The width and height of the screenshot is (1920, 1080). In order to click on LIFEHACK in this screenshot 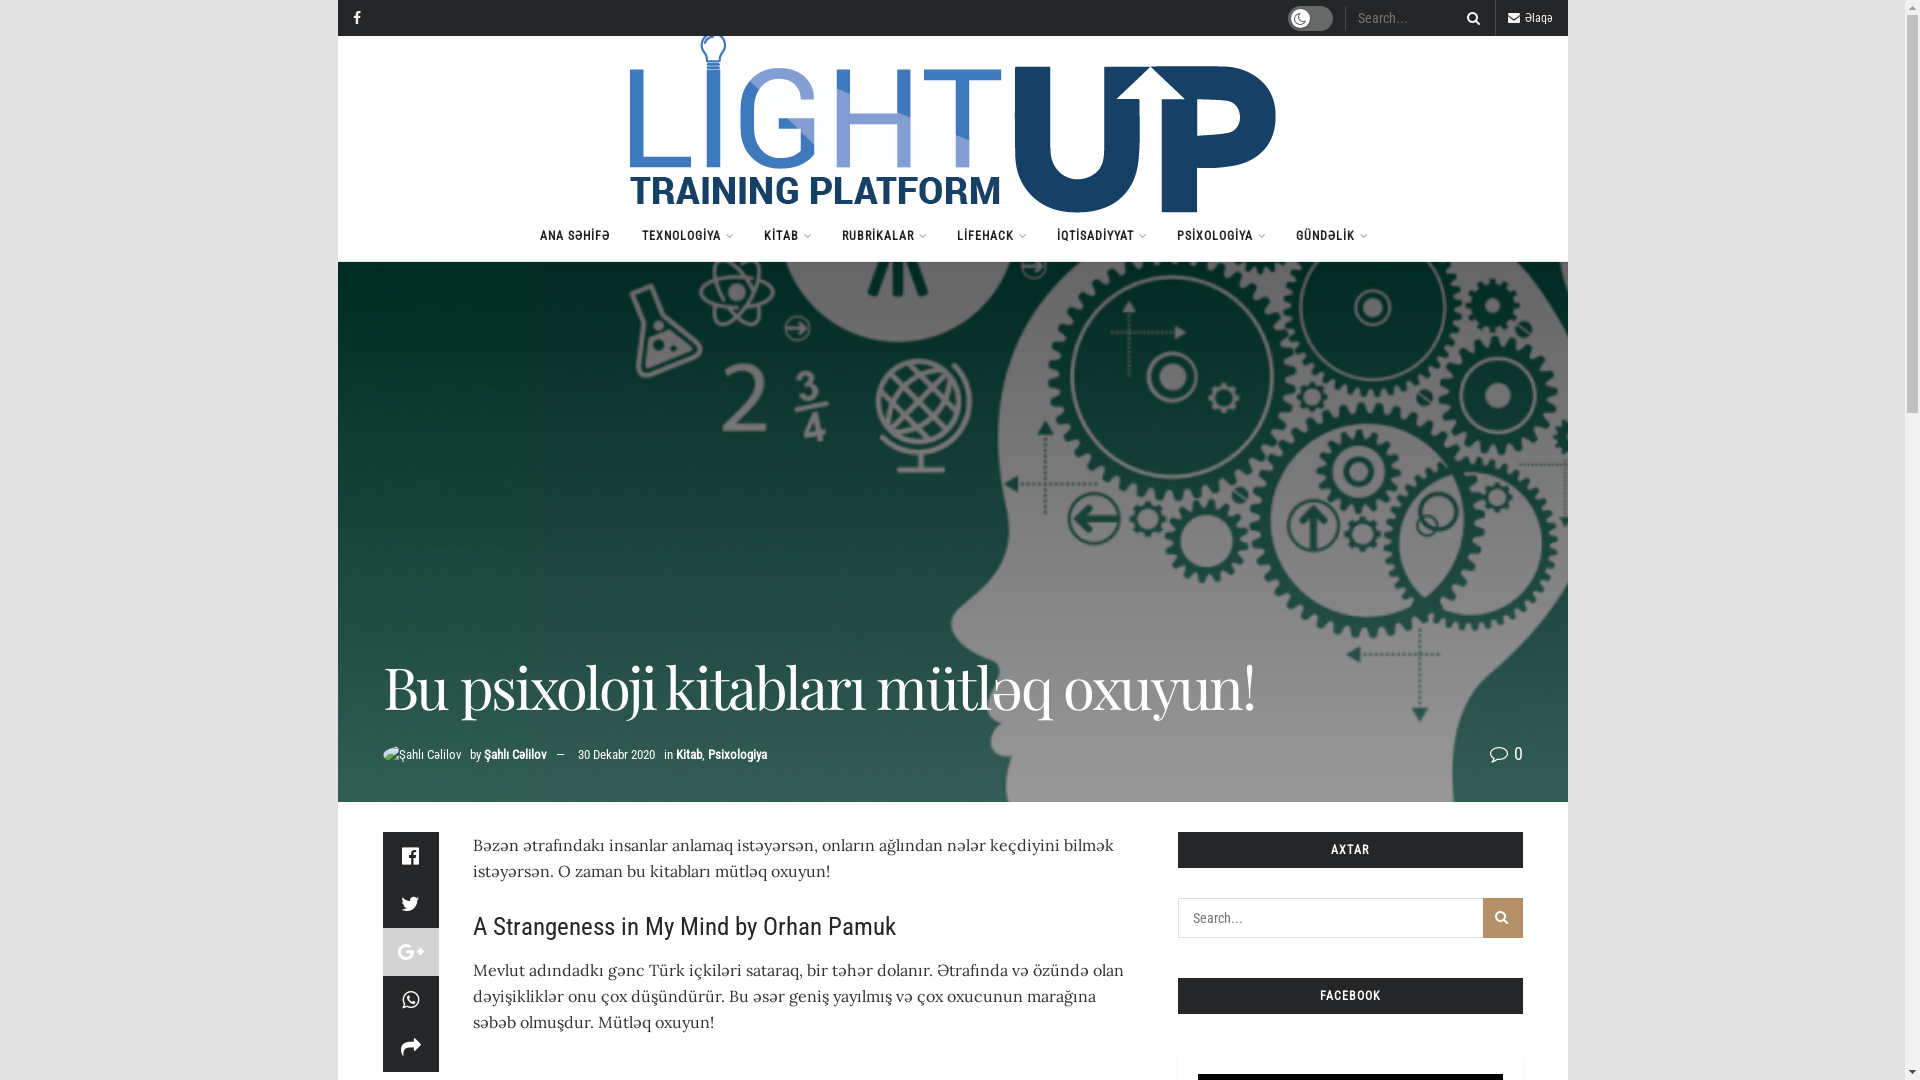, I will do `click(990, 236)`.